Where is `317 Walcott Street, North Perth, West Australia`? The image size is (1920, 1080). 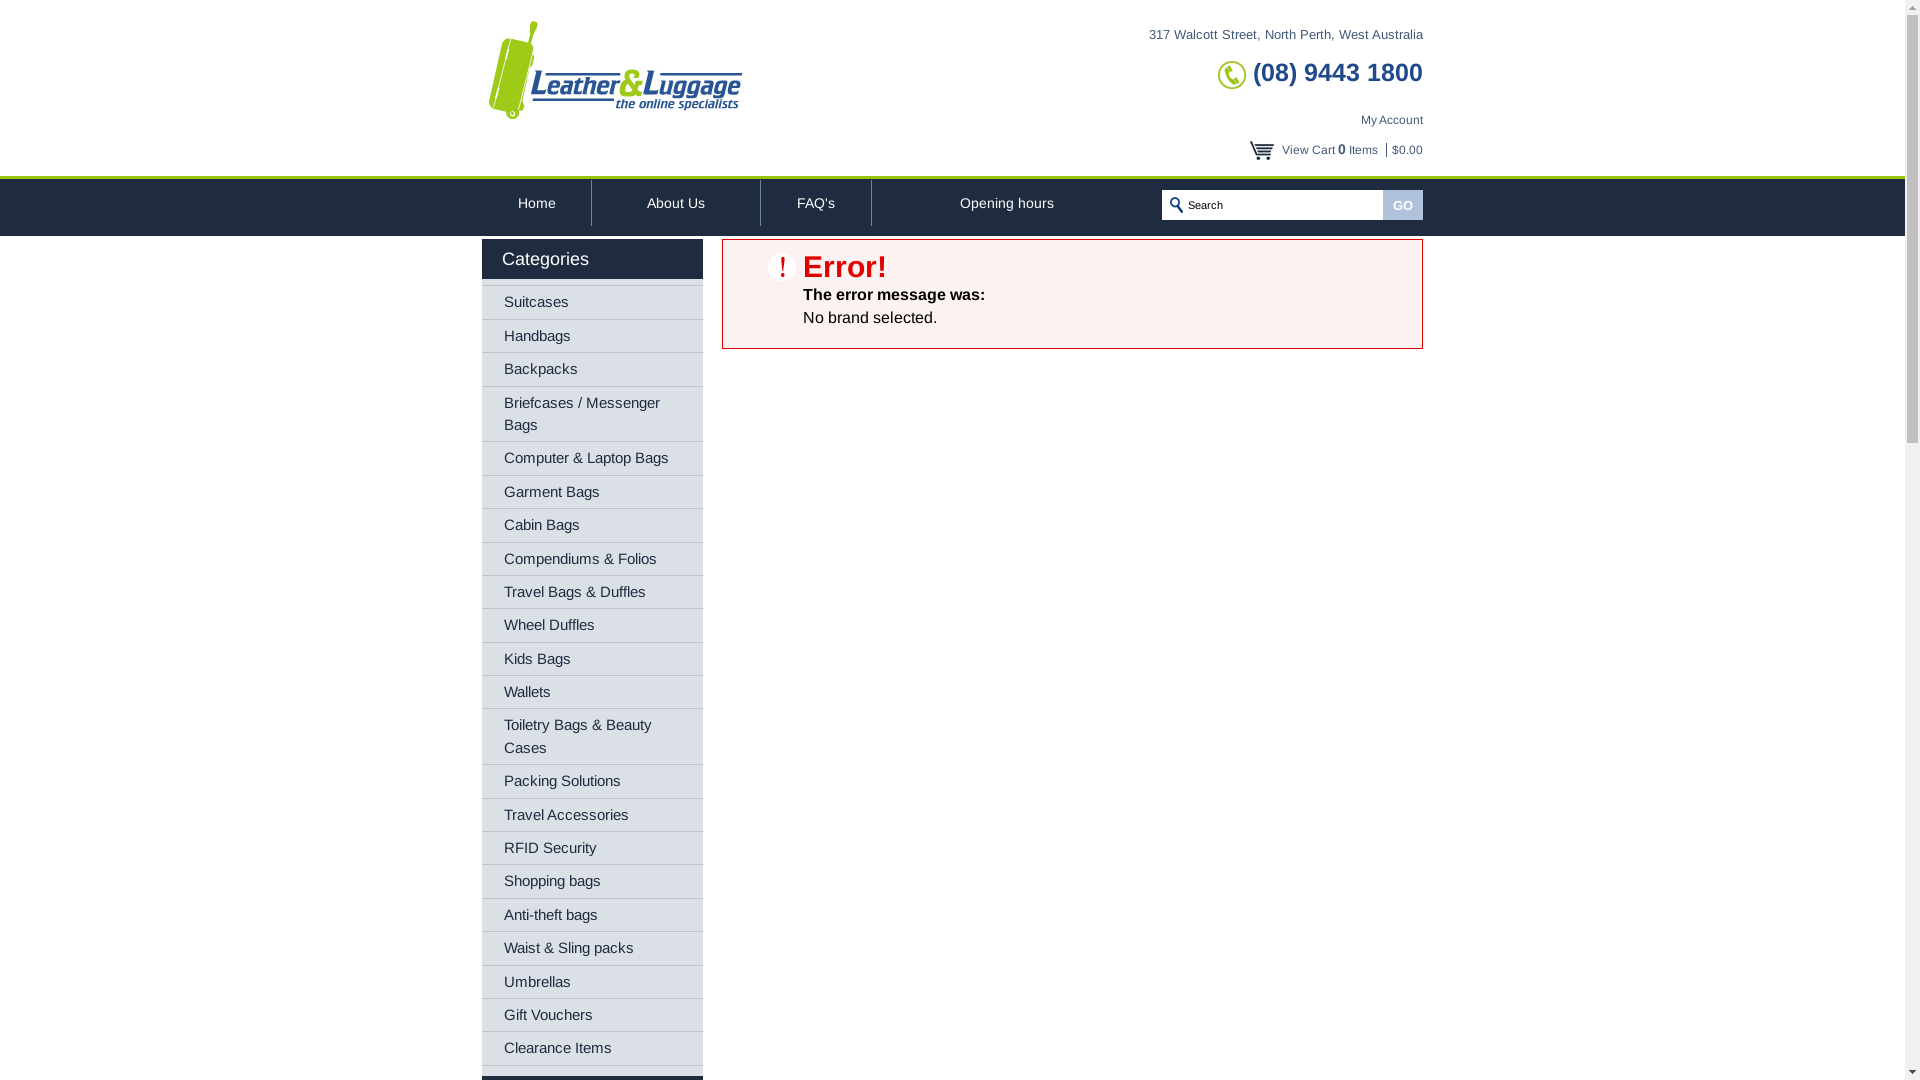
317 Walcott Street, North Perth, West Australia is located at coordinates (1286, 34).